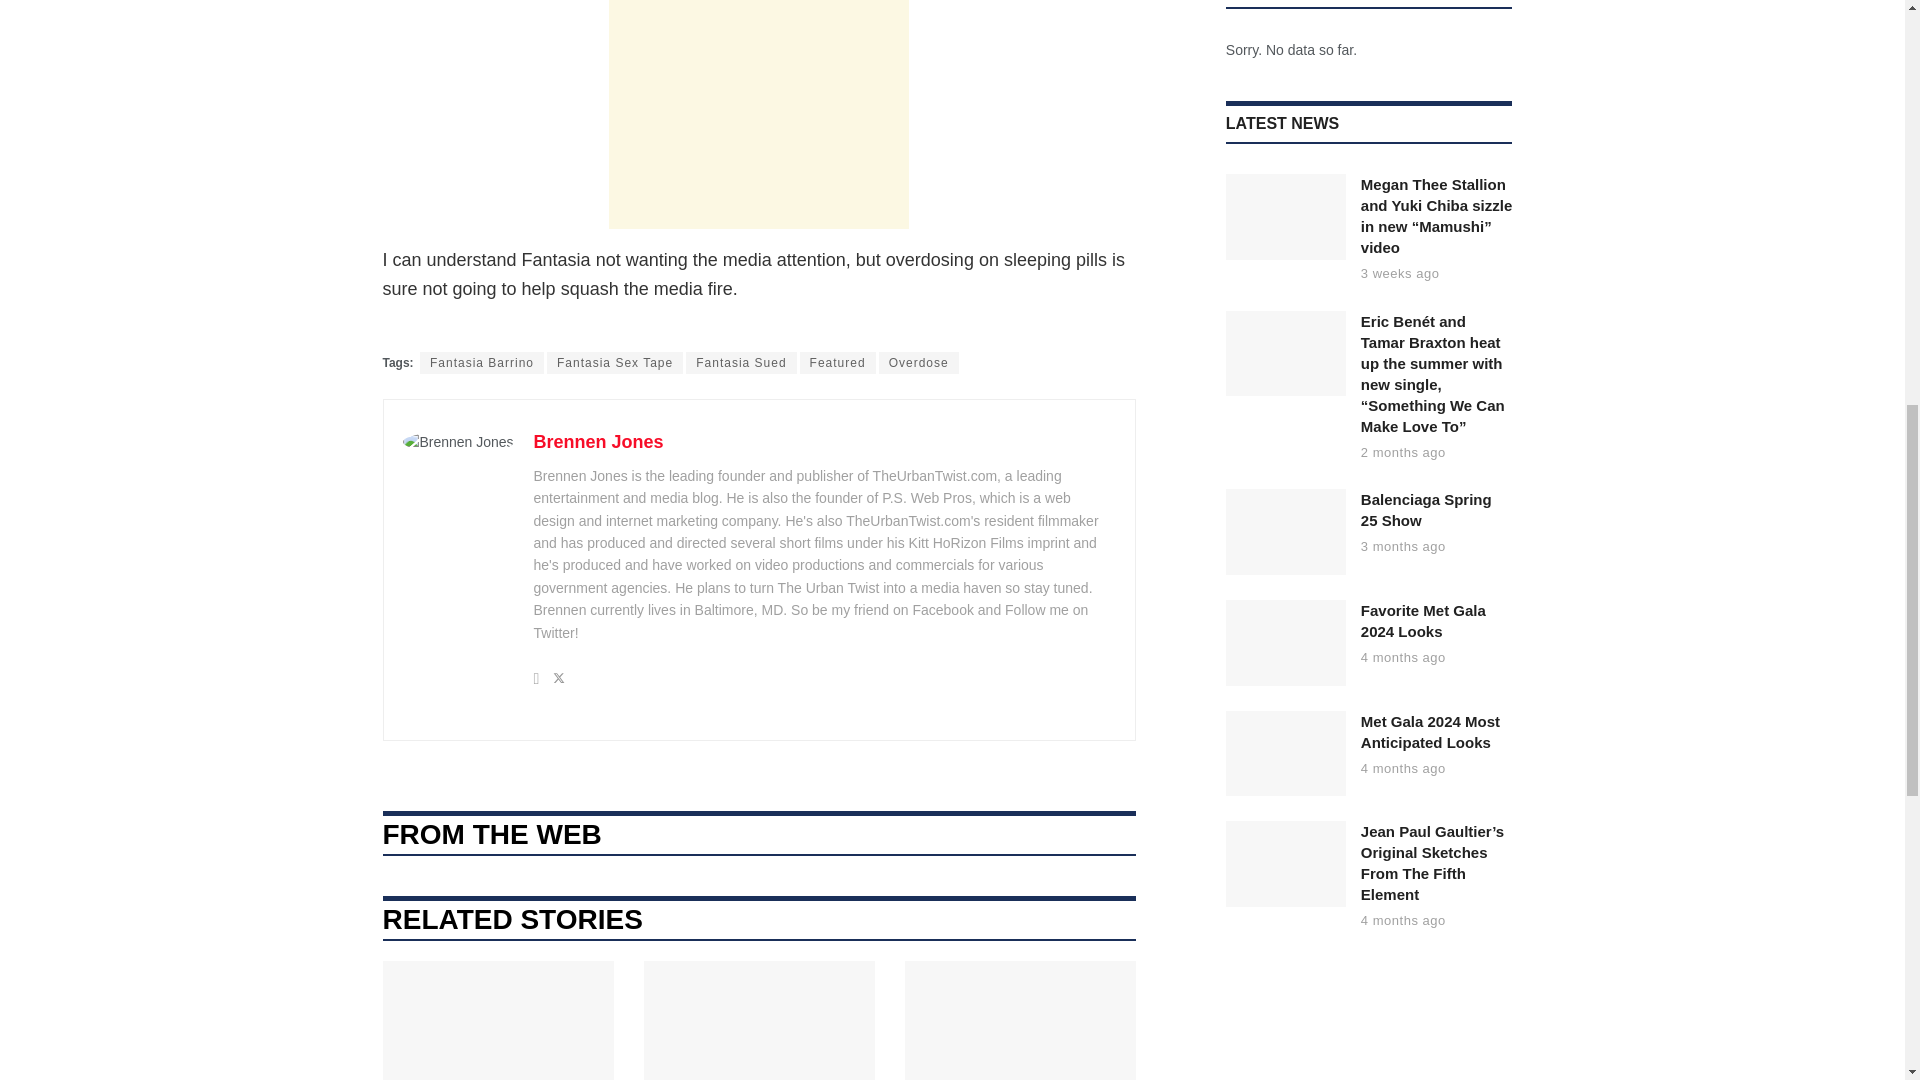 This screenshot has width=1920, height=1080. Describe the element at coordinates (482, 362) in the screenshot. I see `Fantasia Barrino` at that location.